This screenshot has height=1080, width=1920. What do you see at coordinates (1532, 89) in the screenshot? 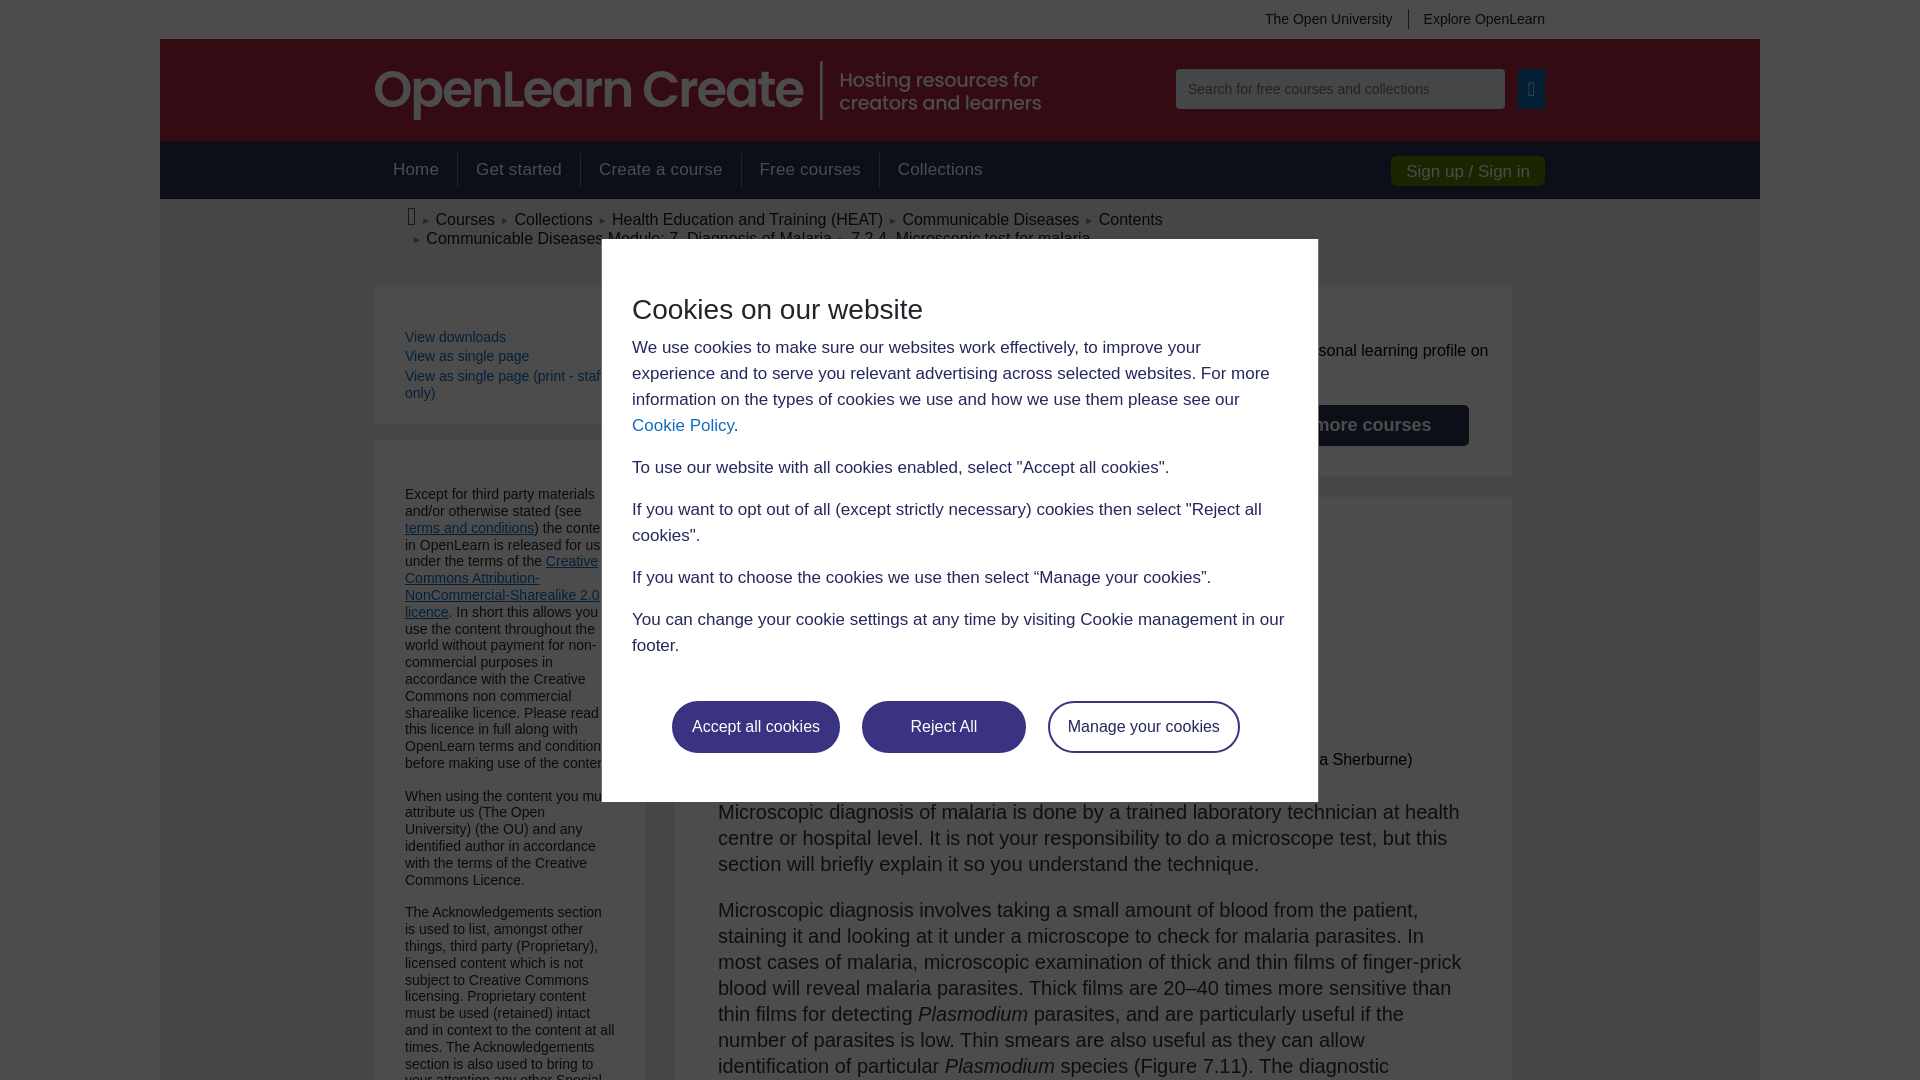
I see `Search` at bounding box center [1532, 89].